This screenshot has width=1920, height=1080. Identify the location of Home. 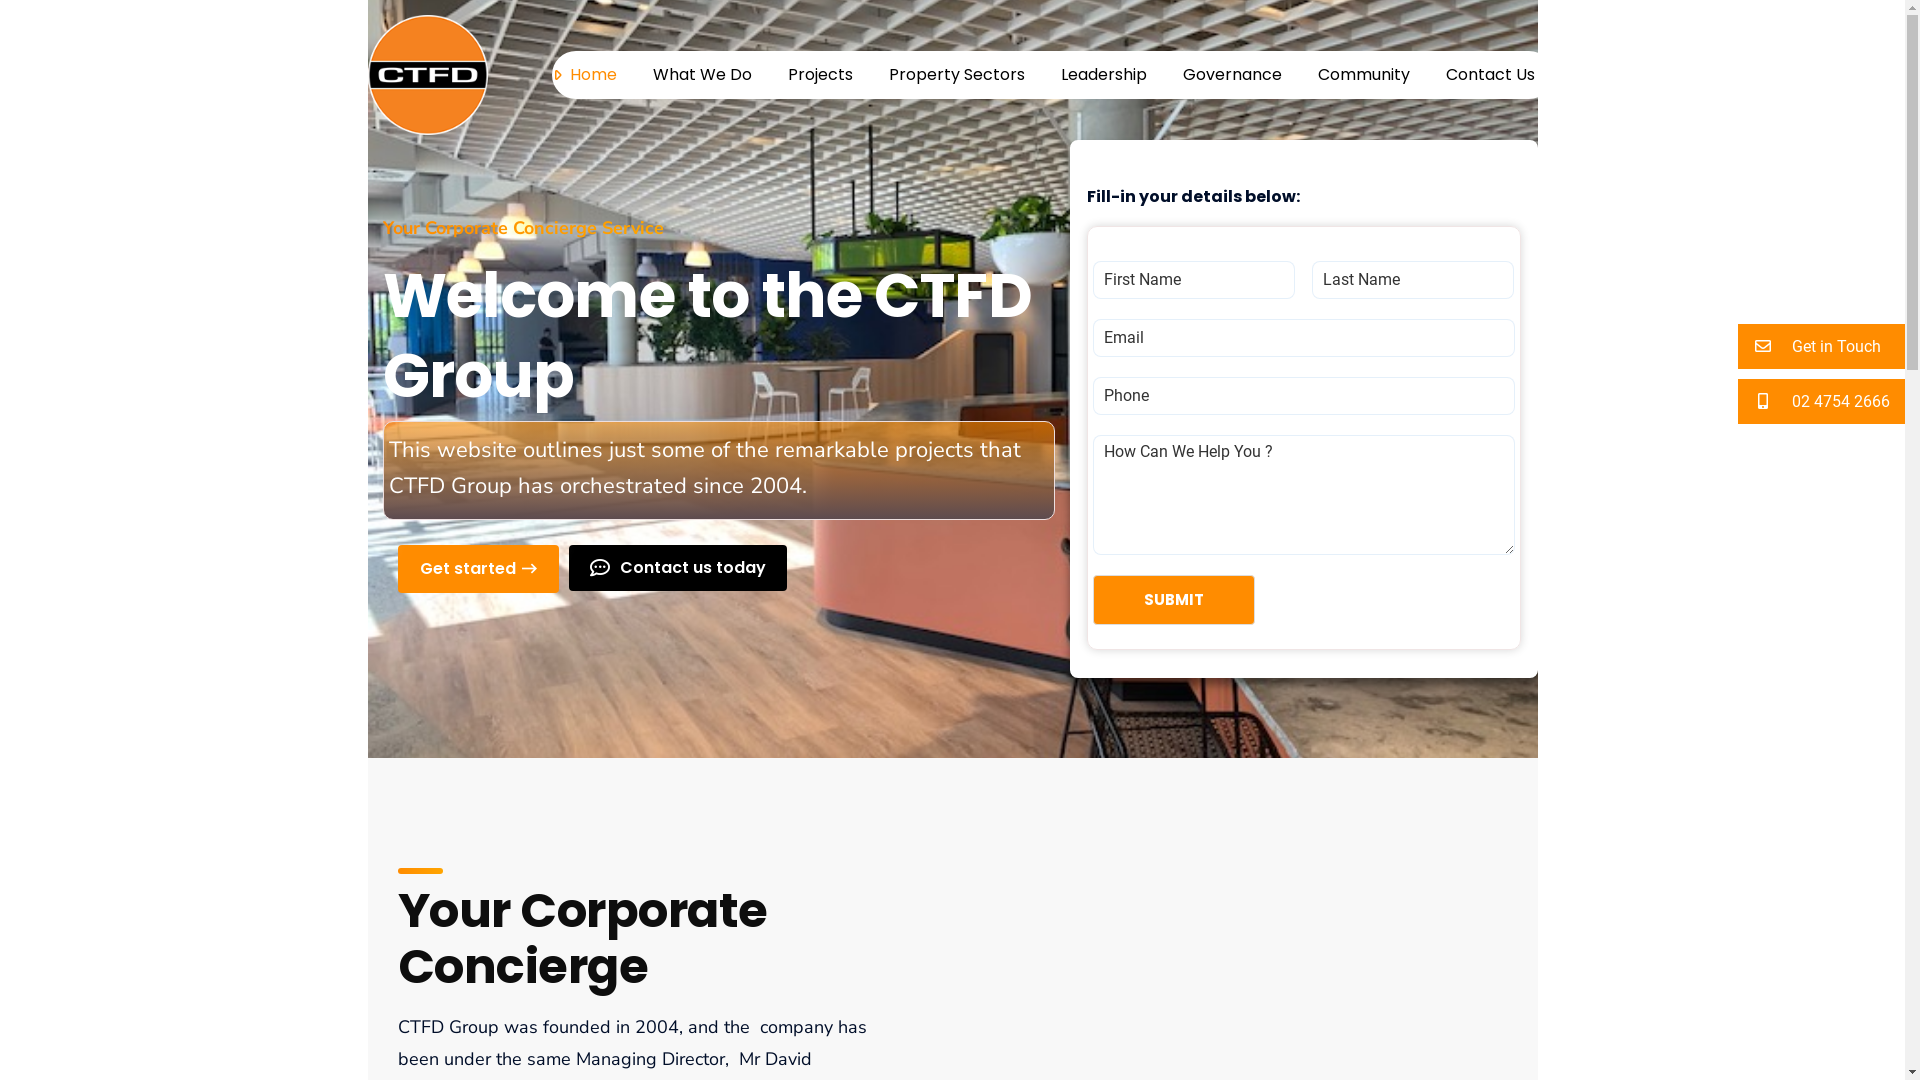
(594, 75).